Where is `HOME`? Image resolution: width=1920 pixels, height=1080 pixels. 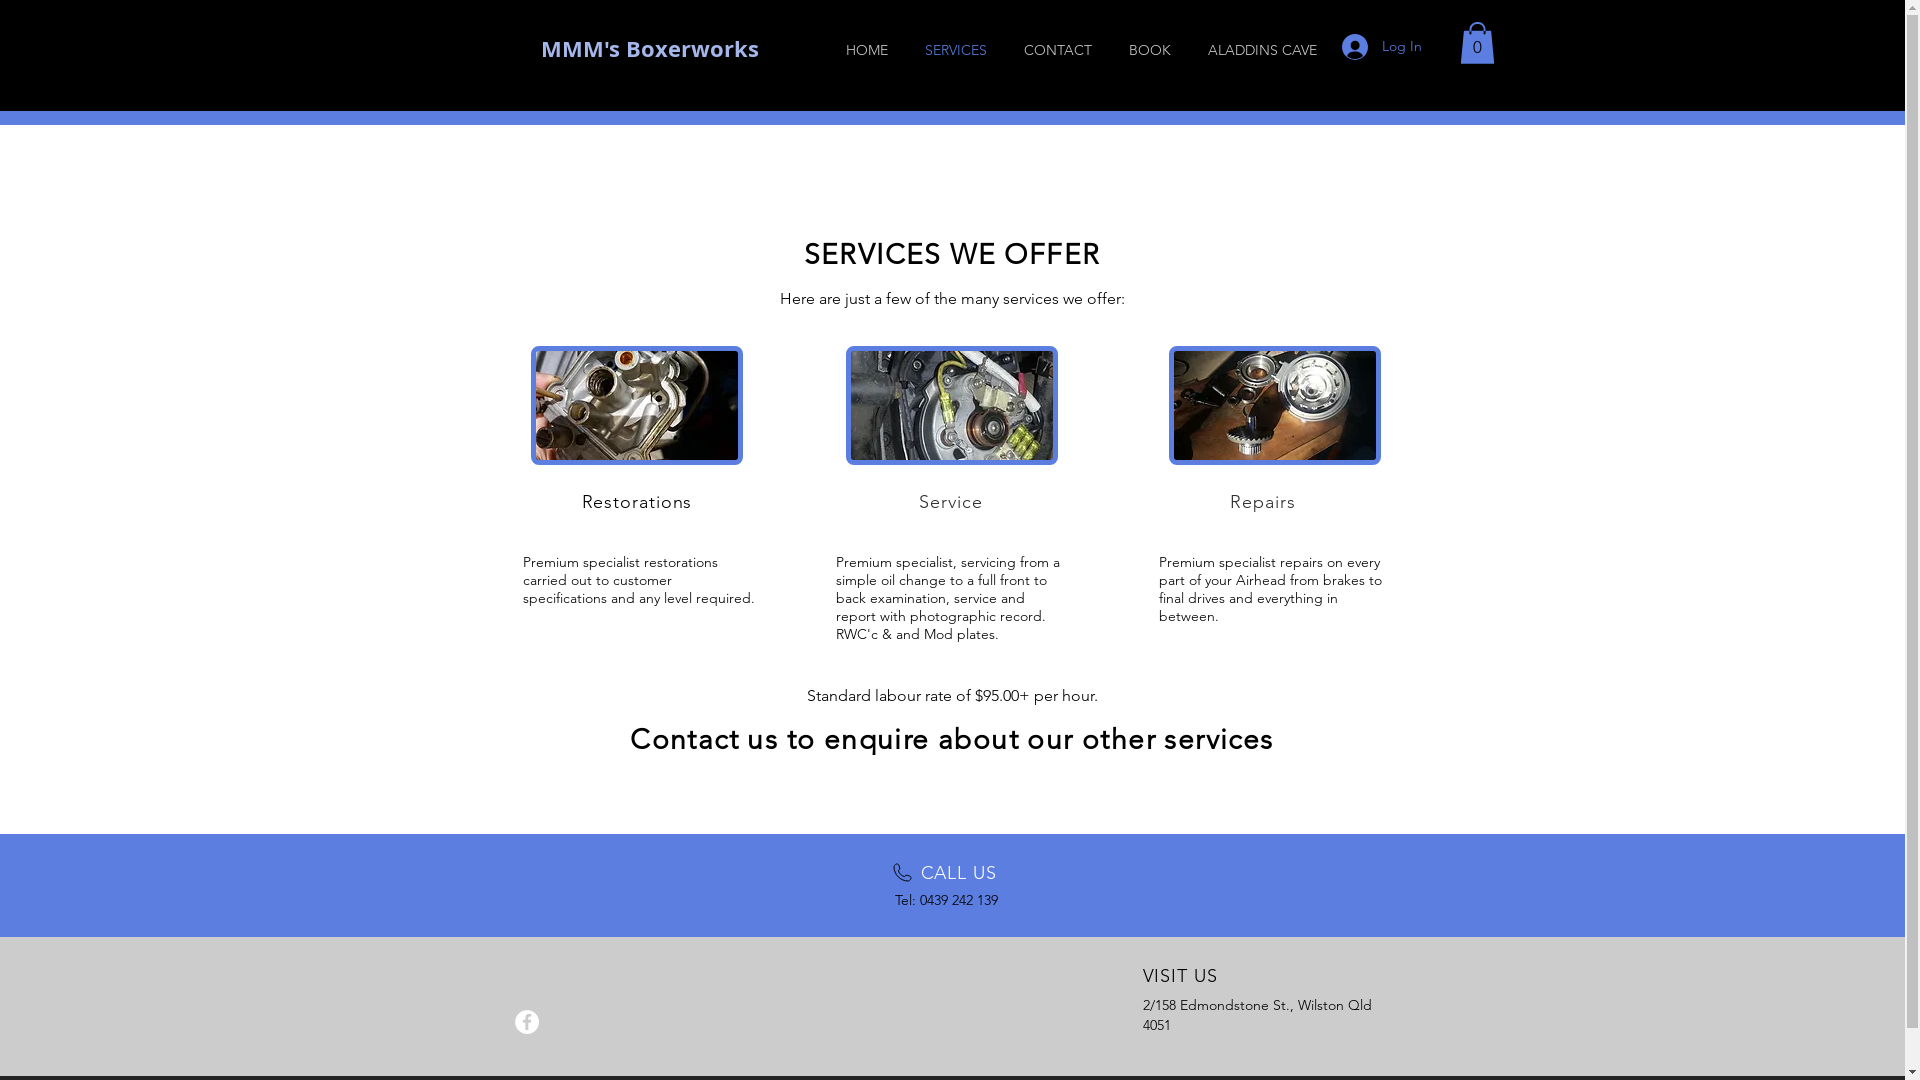
HOME is located at coordinates (868, 50).